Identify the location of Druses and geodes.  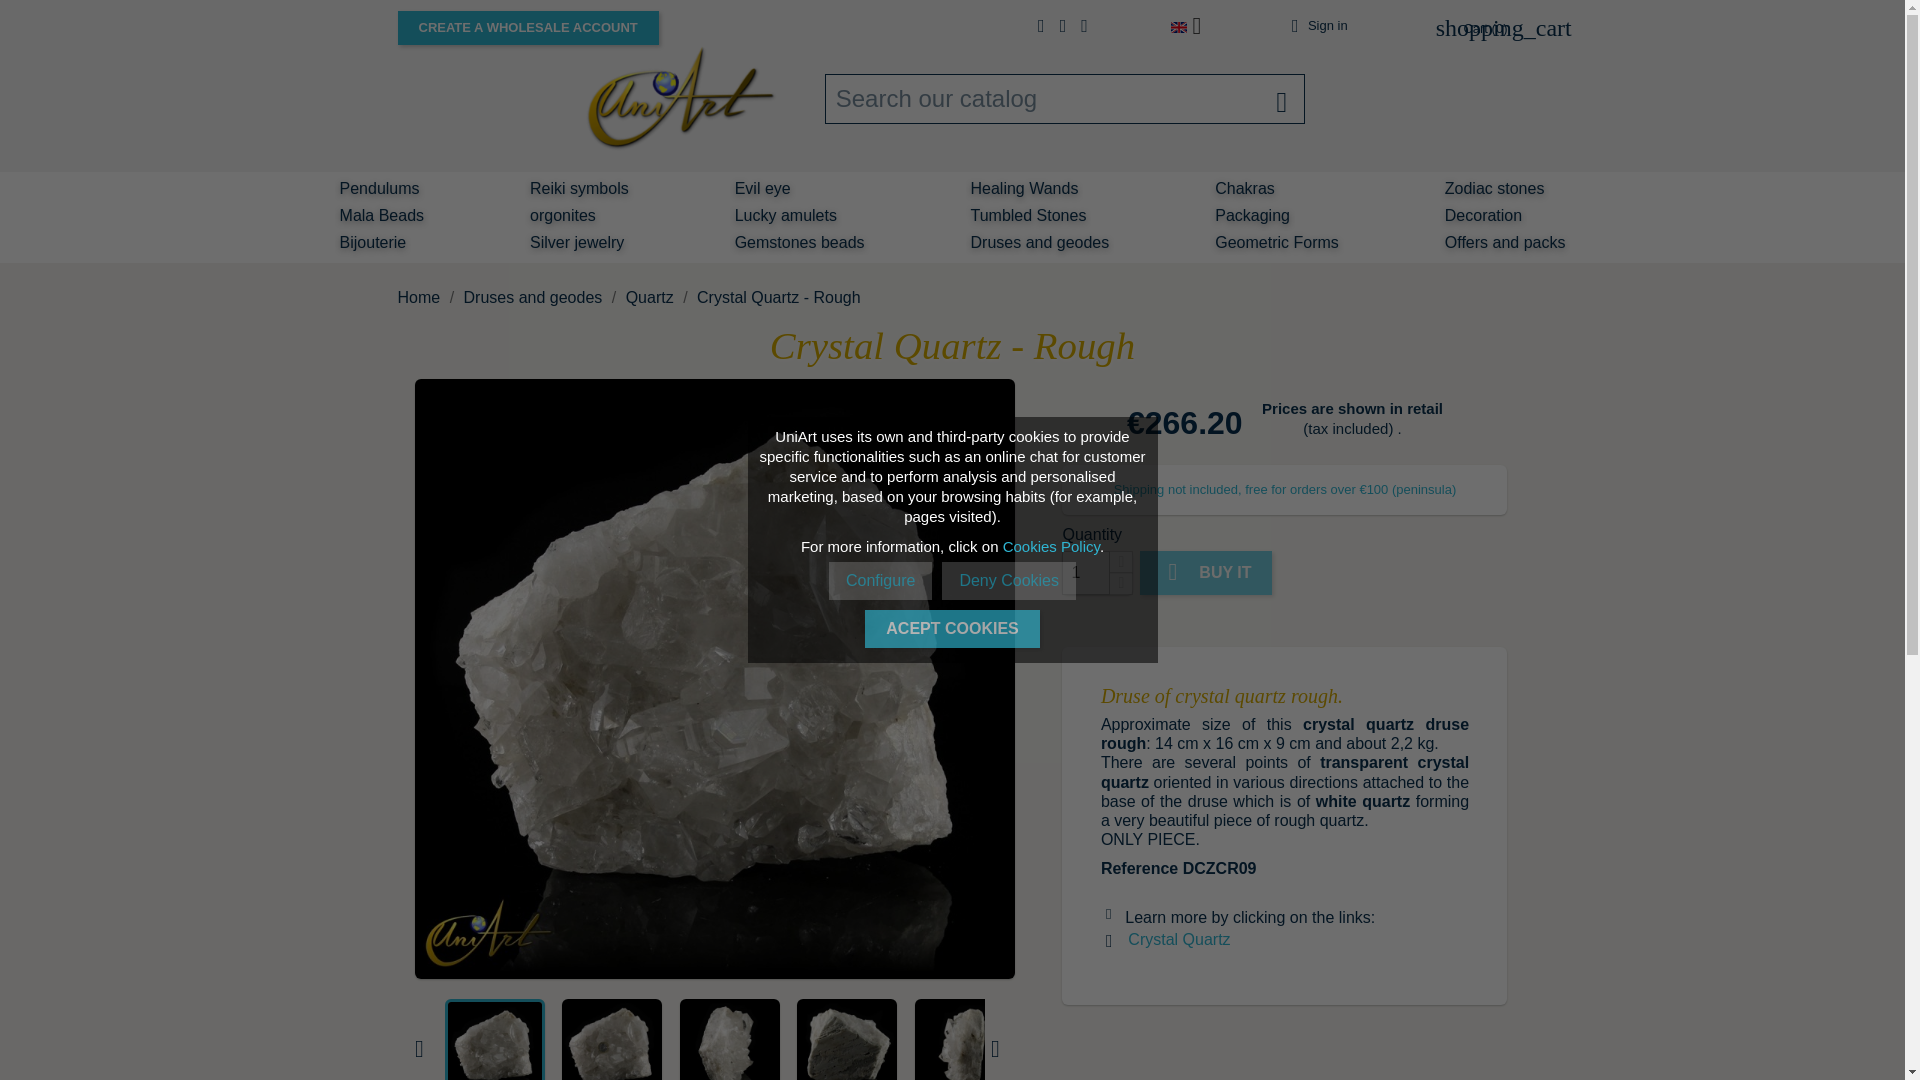
(1040, 244).